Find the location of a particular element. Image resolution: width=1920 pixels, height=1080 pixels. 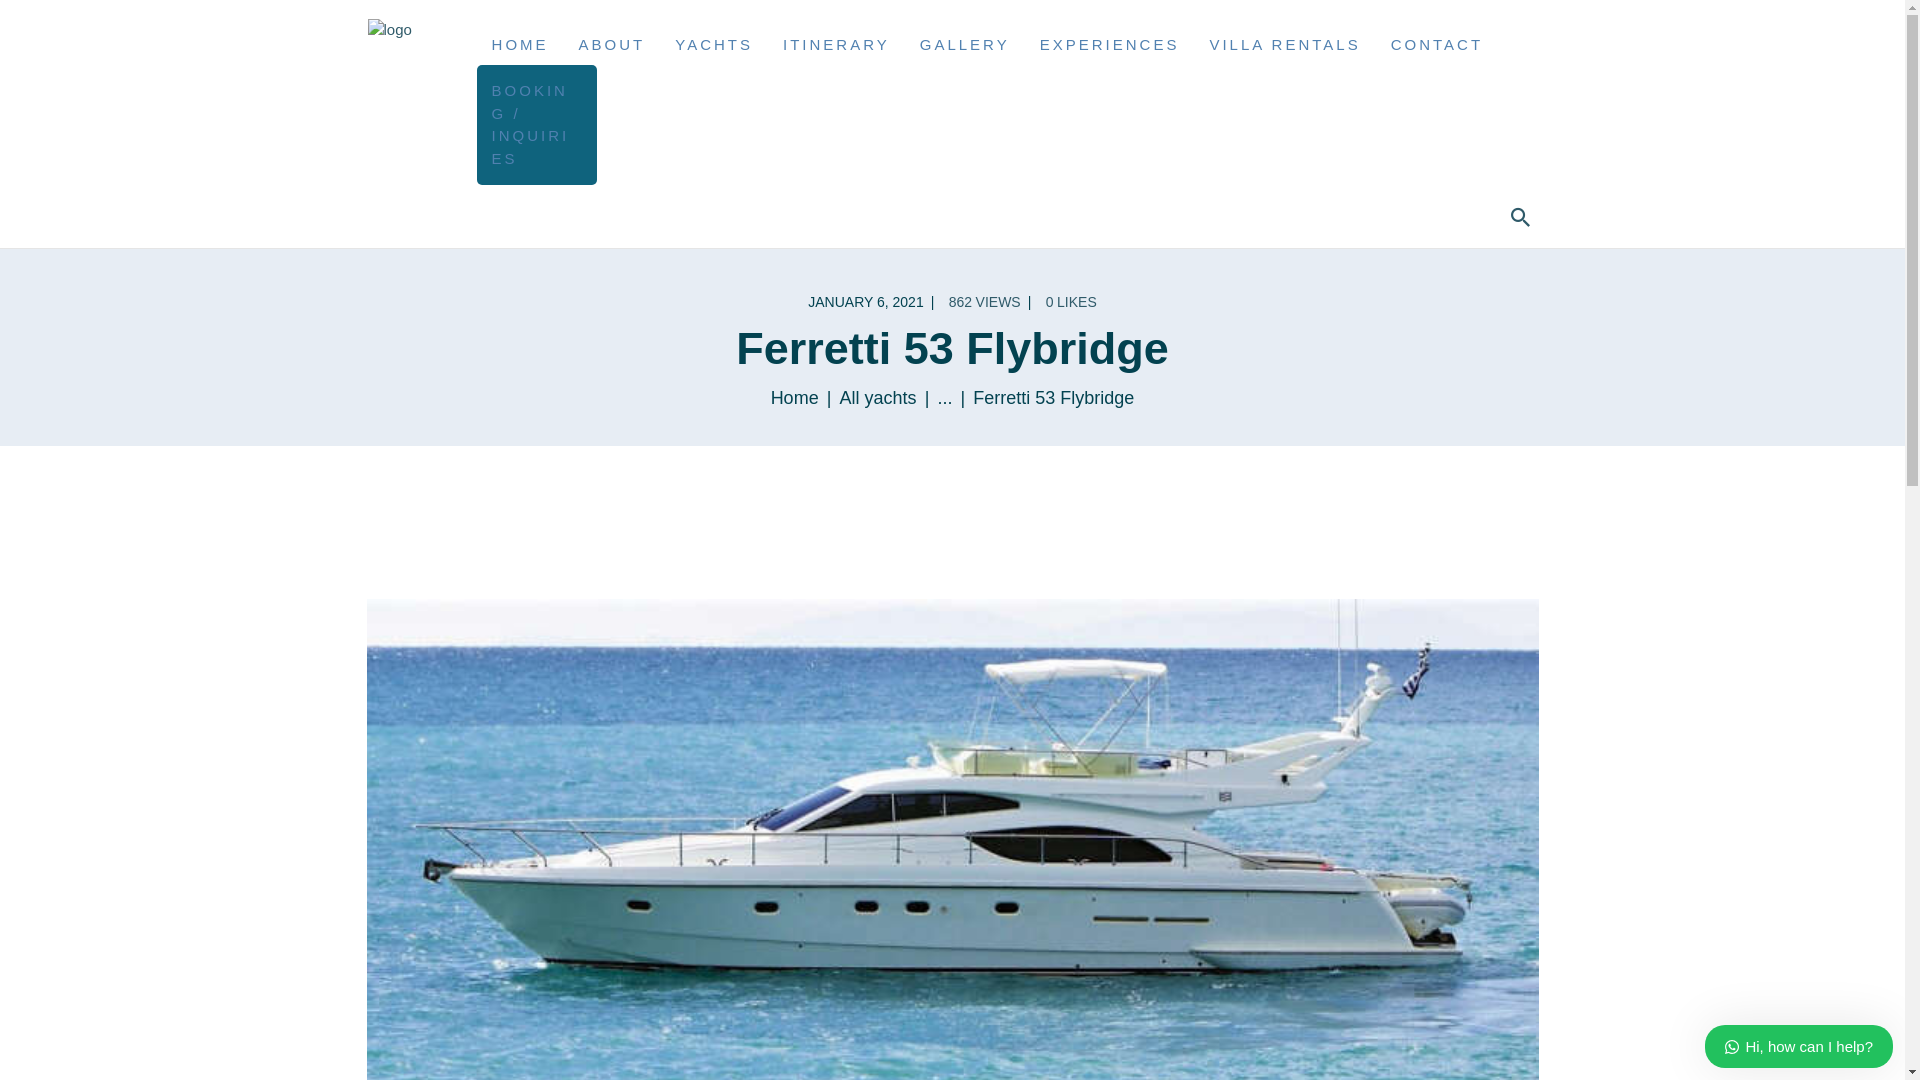

0LIKES is located at coordinates (1069, 301).